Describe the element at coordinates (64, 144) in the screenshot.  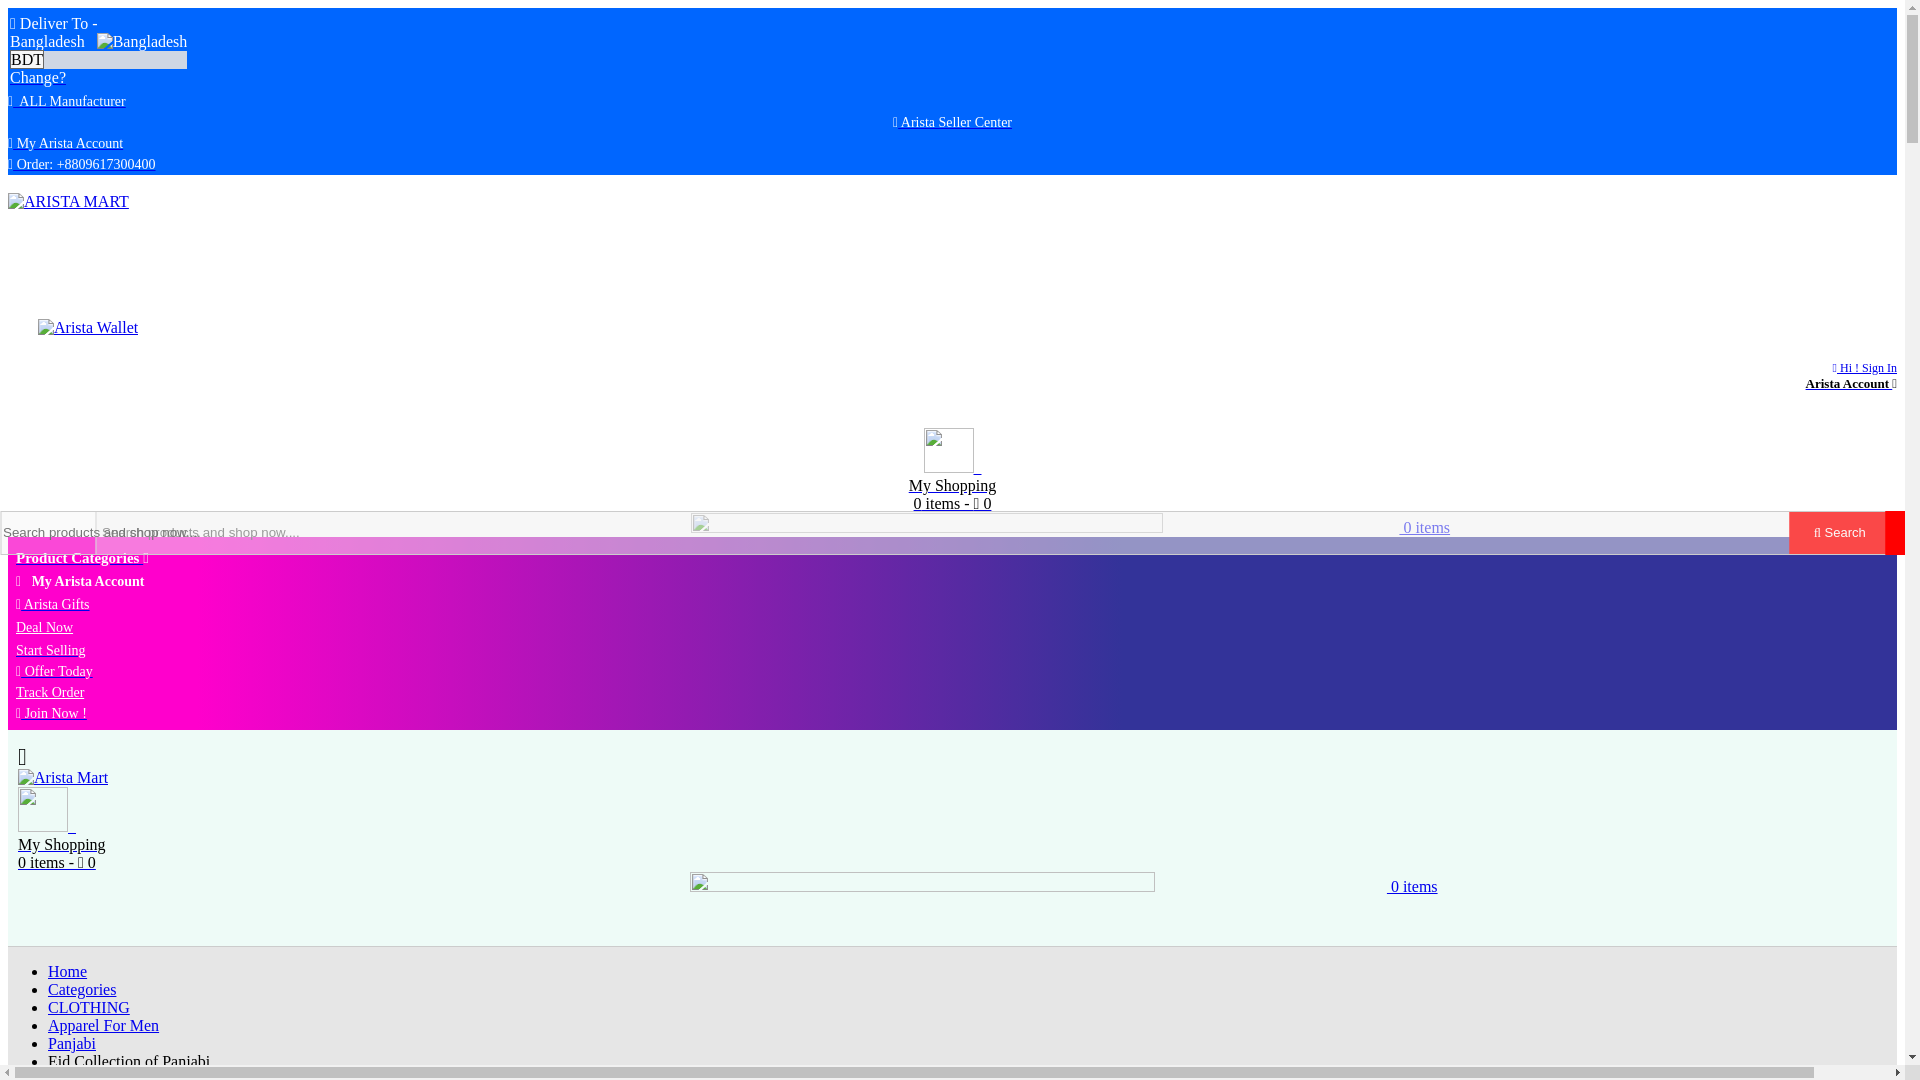
I see `My Arista Account` at that location.